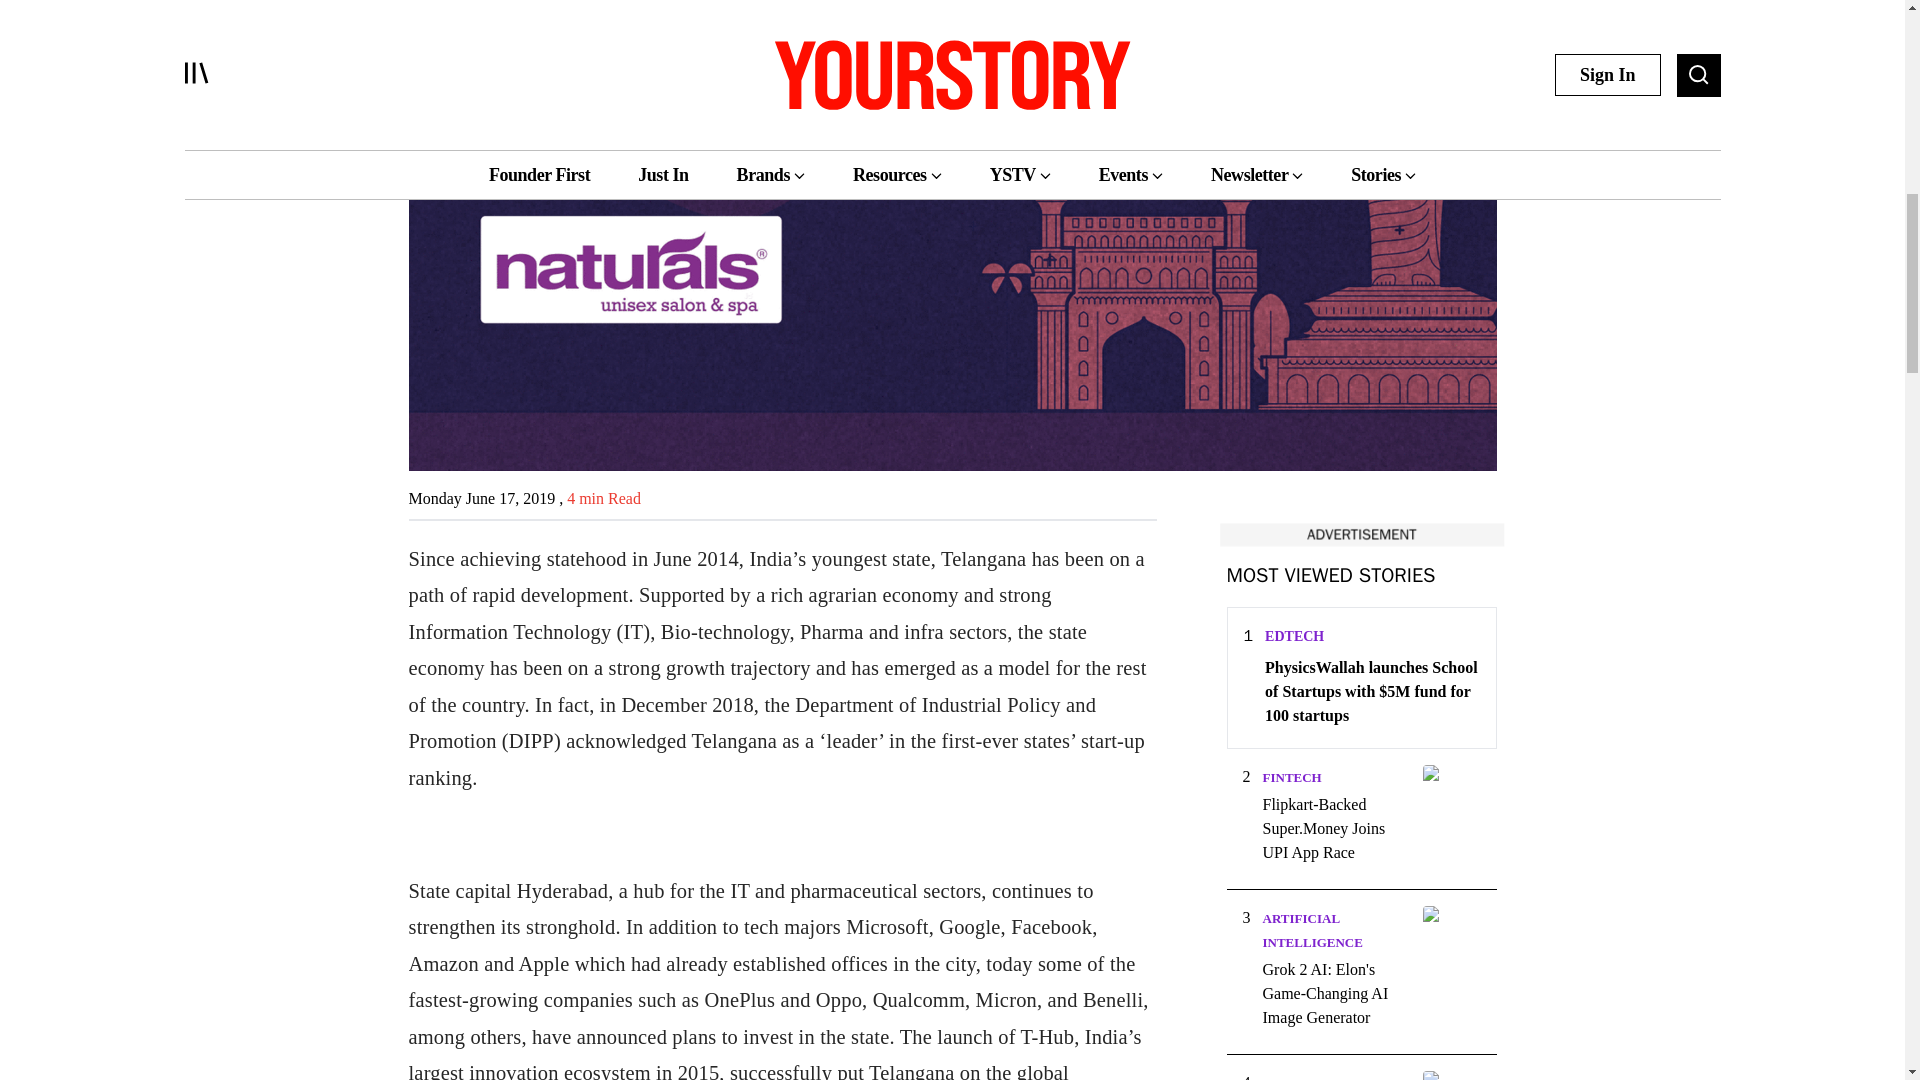 The height and width of the screenshot is (1080, 1920). Describe the element at coordinates (1335, 828) in the screenshot. I see `Flipkart-Backed Super.Money Joins UPI App Race` at that location.